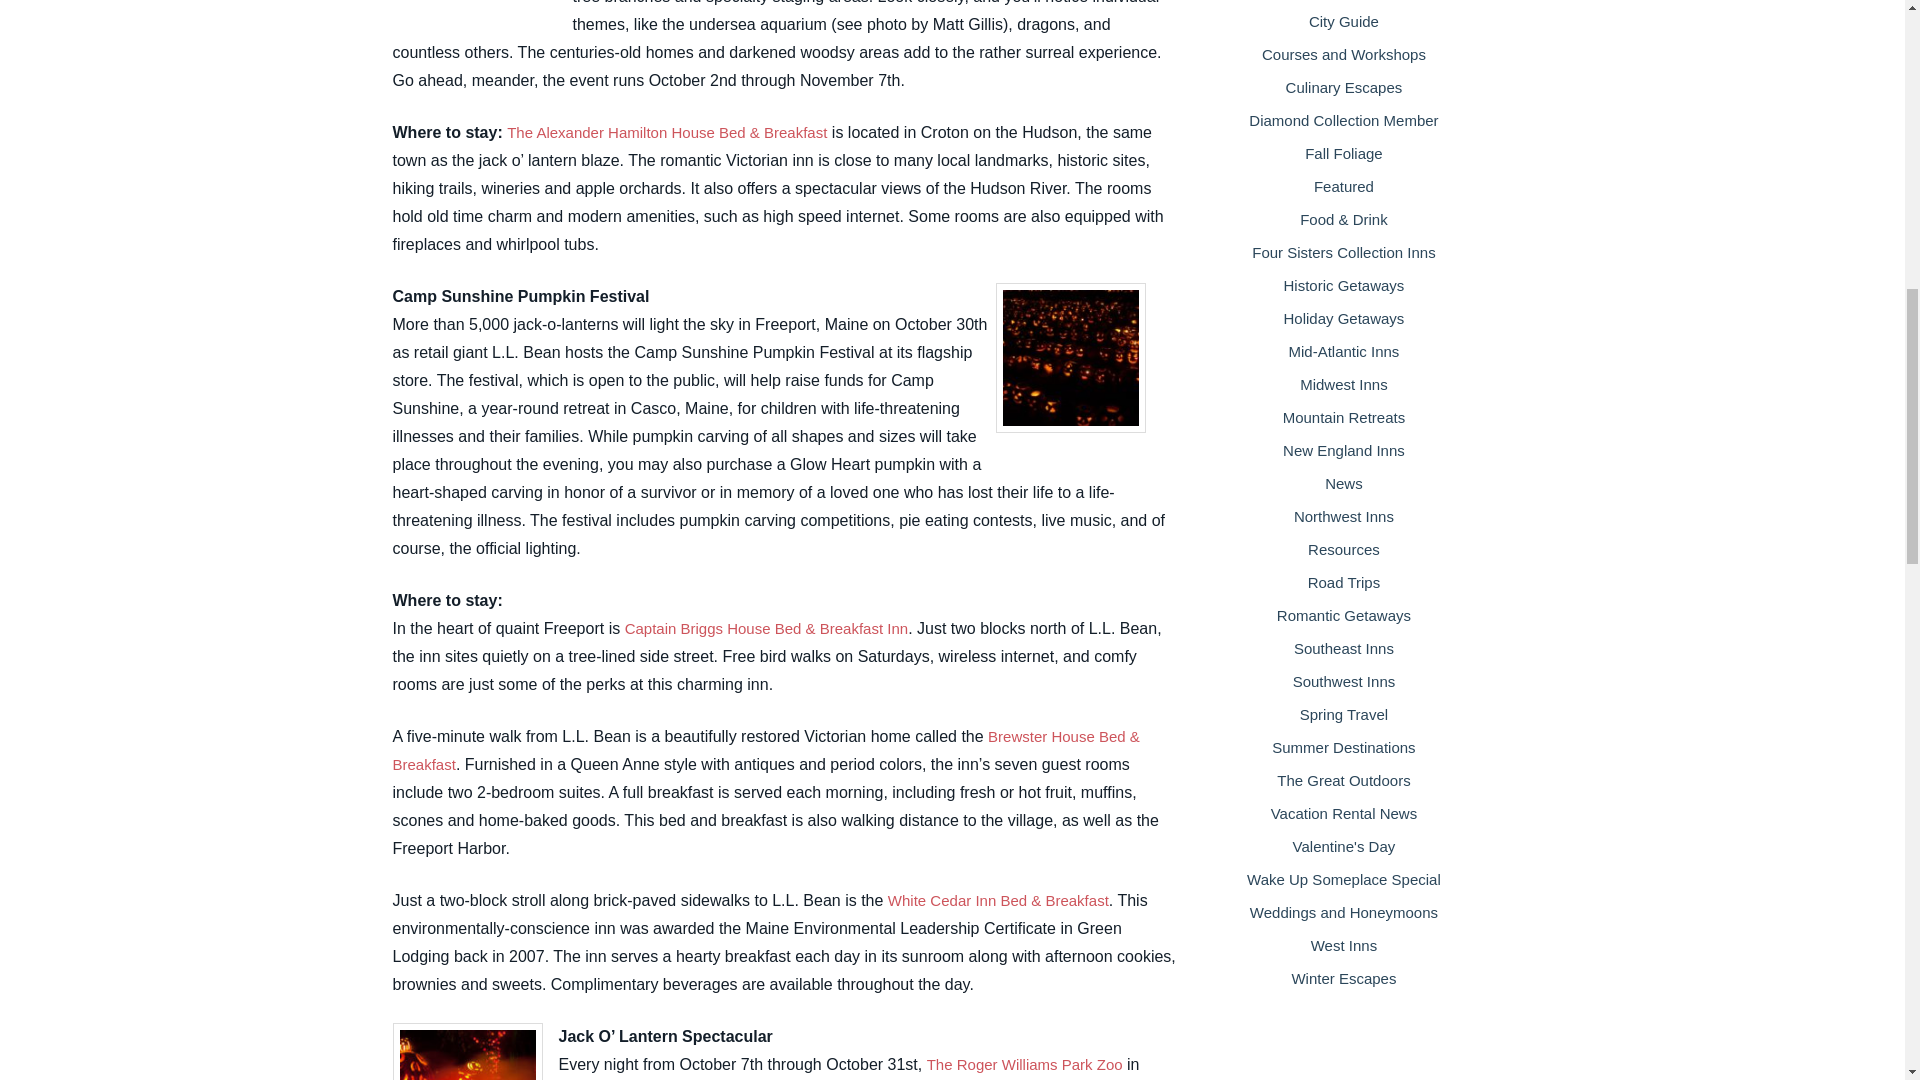 The height and width of the screenshot is (1080, 1920). I want to click on providencezoo, so click(466, 1051).